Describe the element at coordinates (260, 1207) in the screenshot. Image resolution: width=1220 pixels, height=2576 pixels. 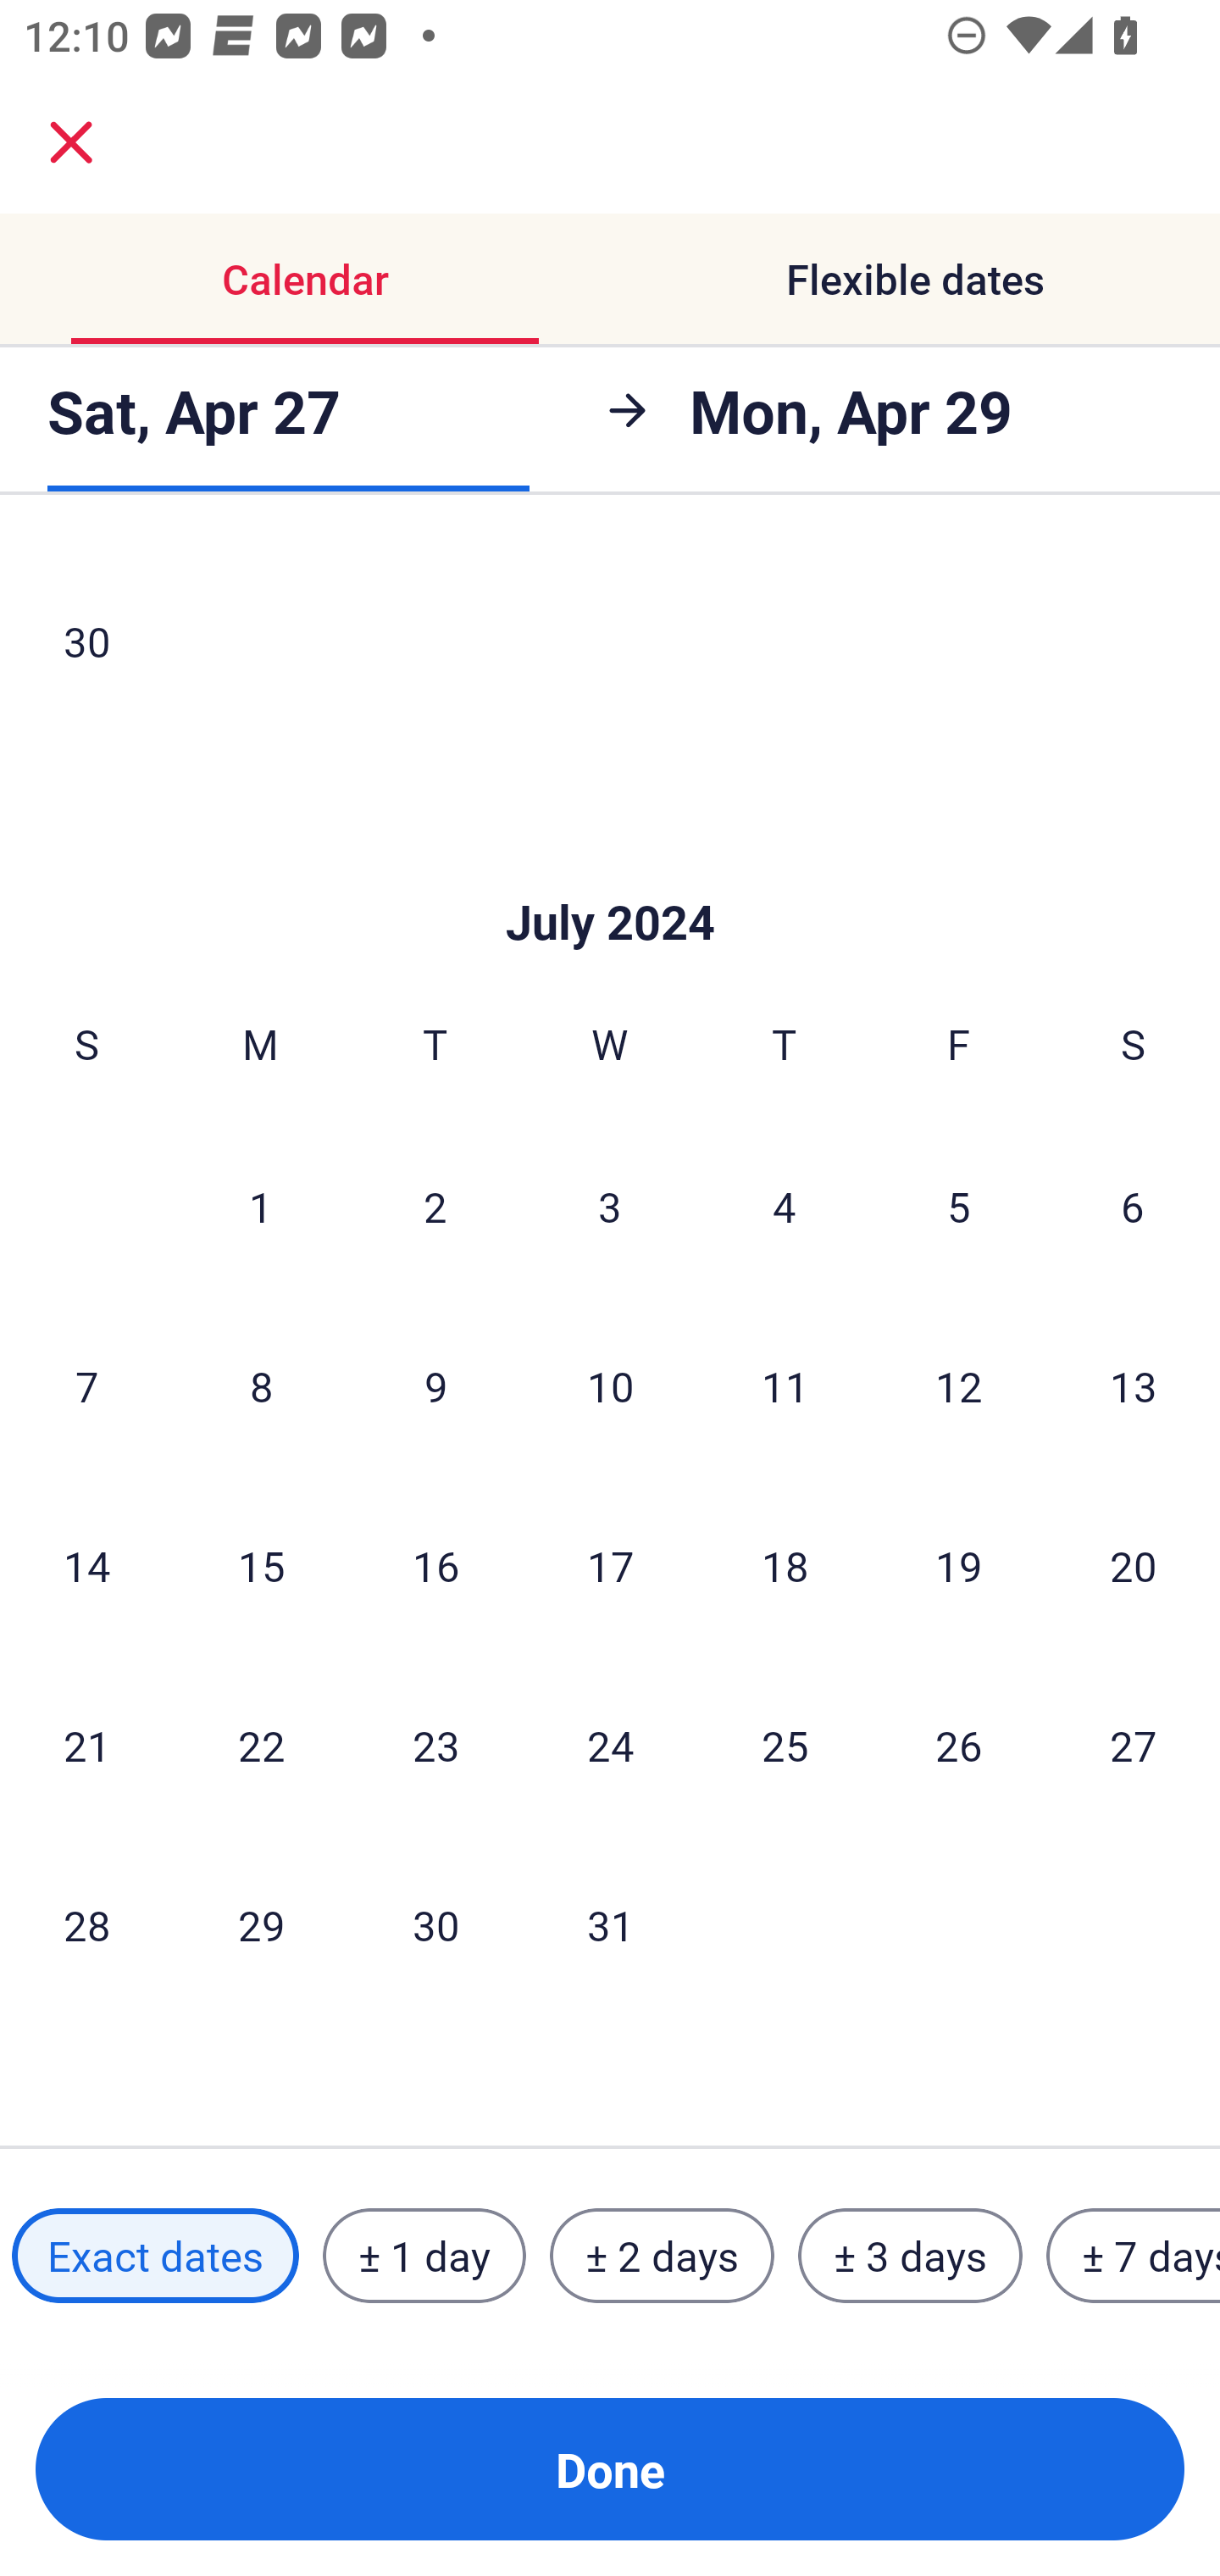
I see `1 Monday, July 1, 2024` at that location.